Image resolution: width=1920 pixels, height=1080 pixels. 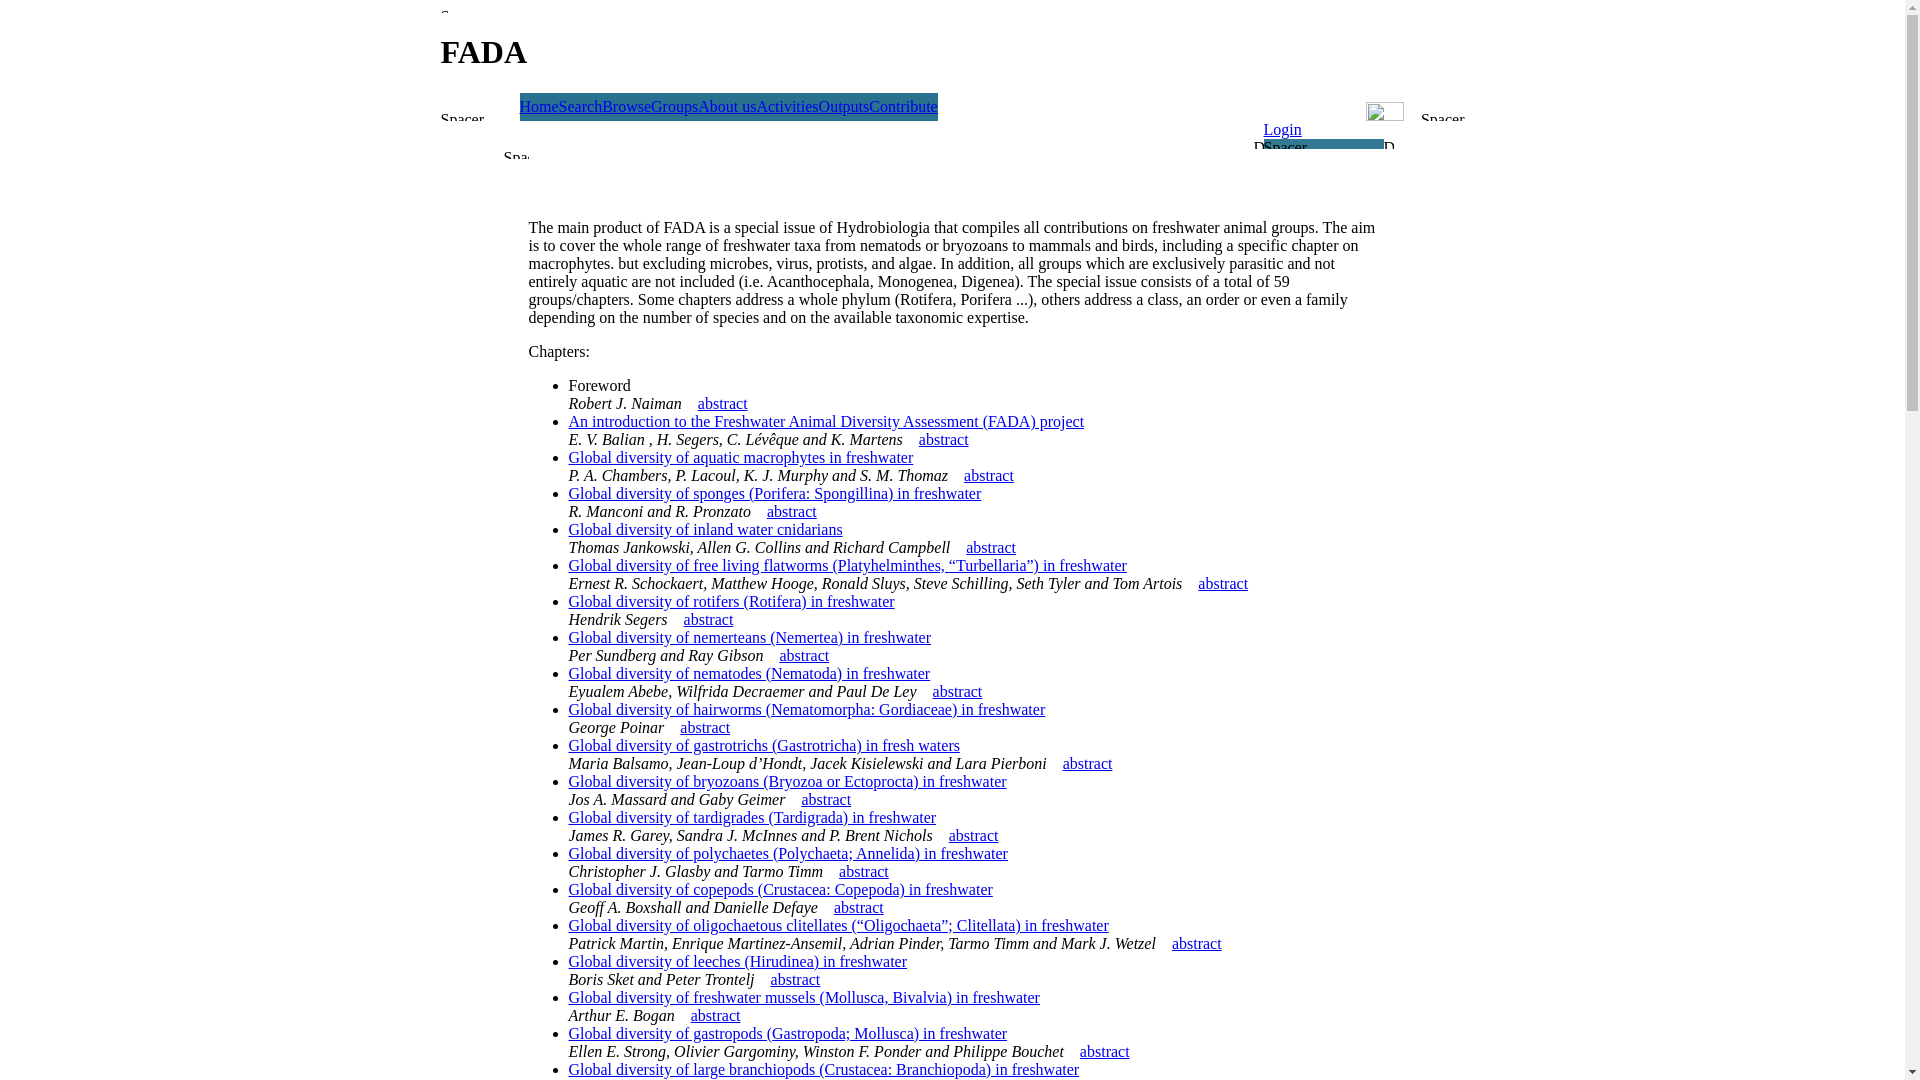 I want to click on abstract, so click(x=974, y=836).